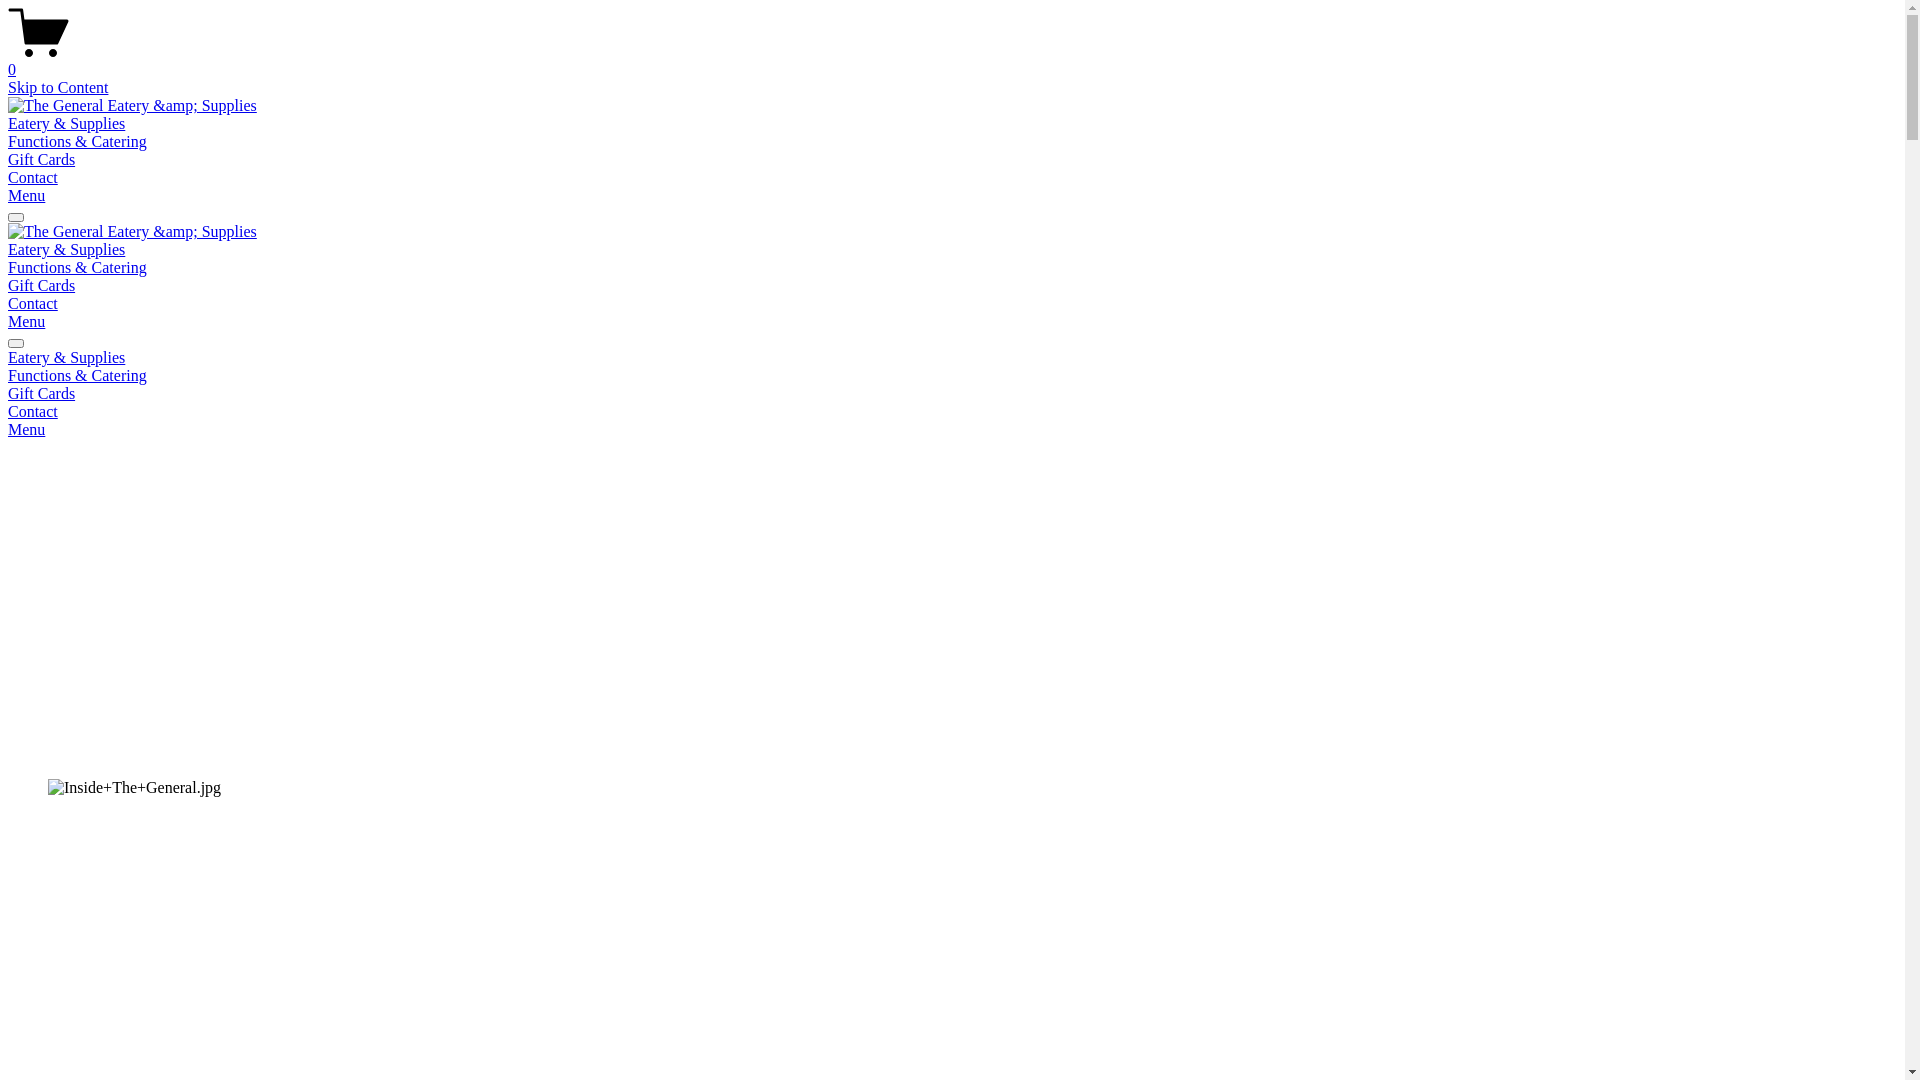 This screenshot has height=1080, width=1920. What do you see at coordinates (42, 286) in the screenshot?
I see `Gift Cards` at bounding box center [42, 286].